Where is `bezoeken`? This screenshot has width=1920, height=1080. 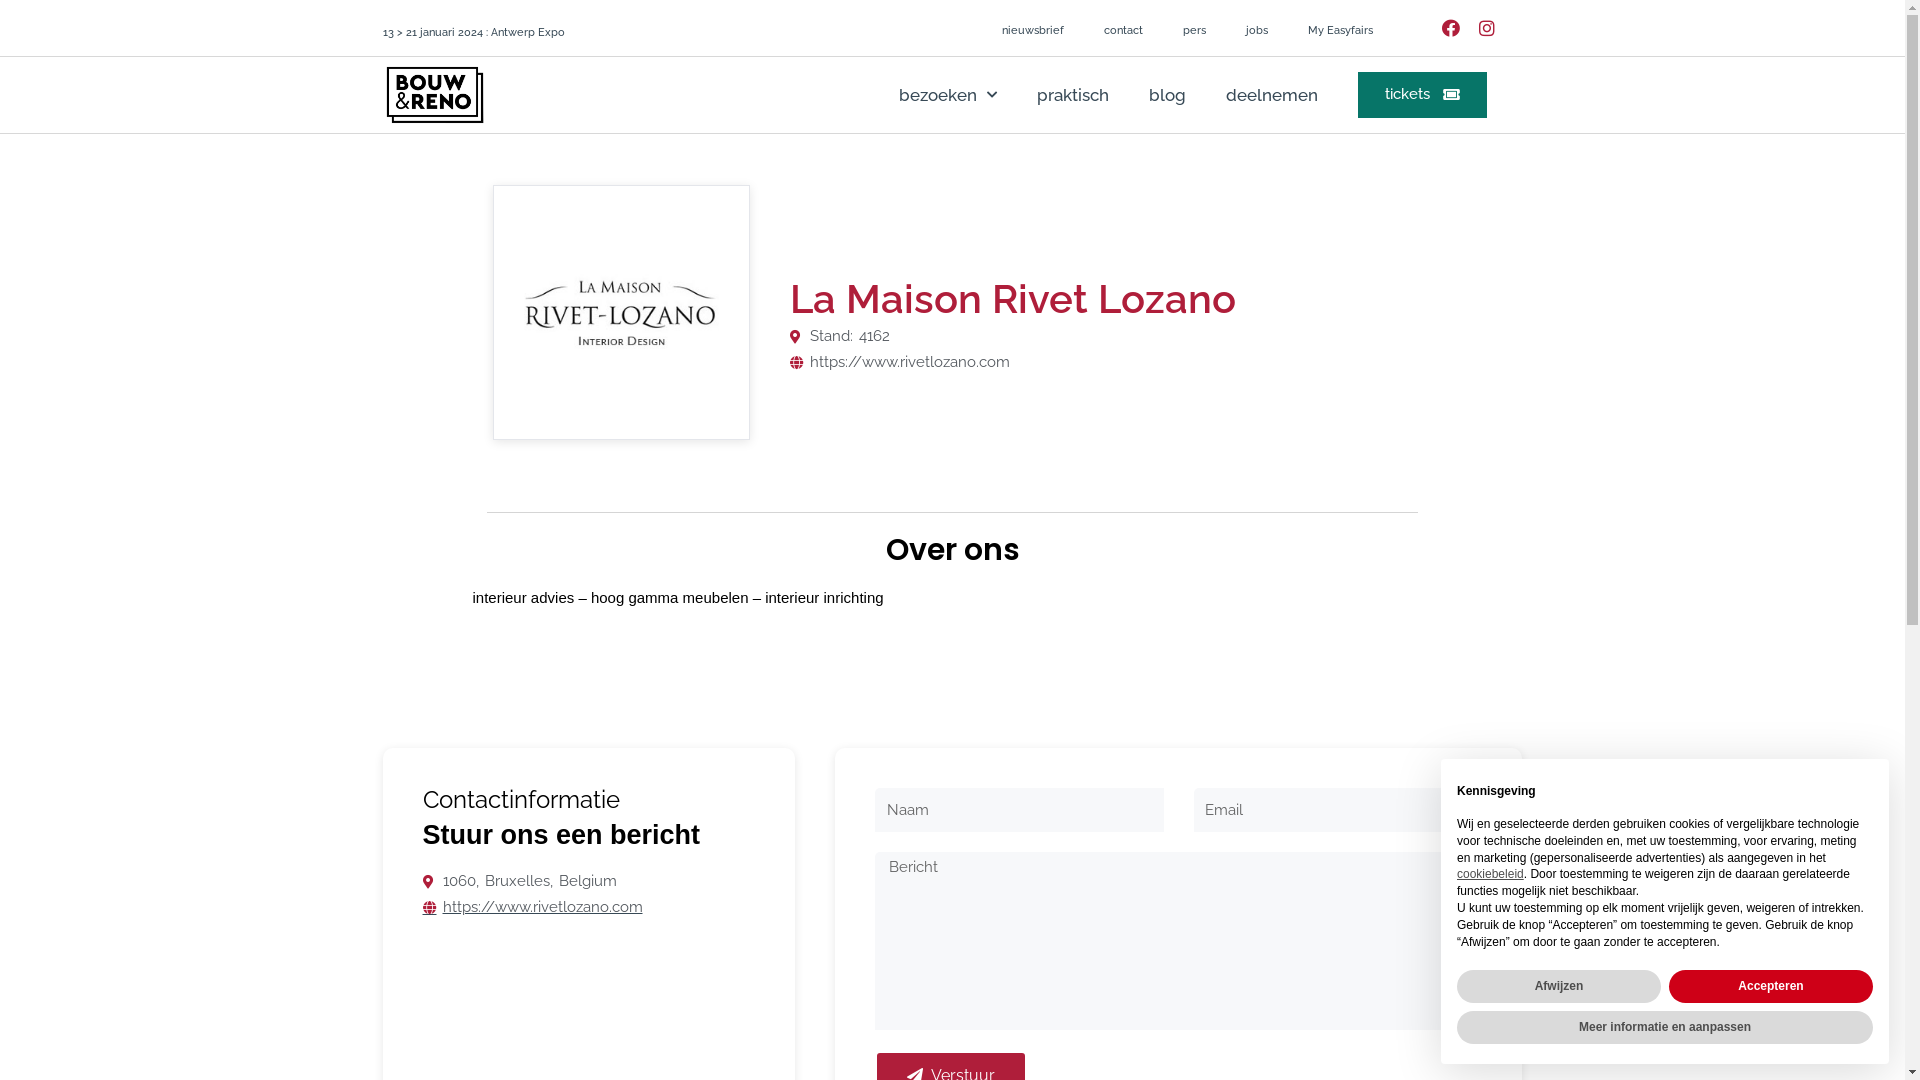 bezoeken is located at coordinates (948, 95).